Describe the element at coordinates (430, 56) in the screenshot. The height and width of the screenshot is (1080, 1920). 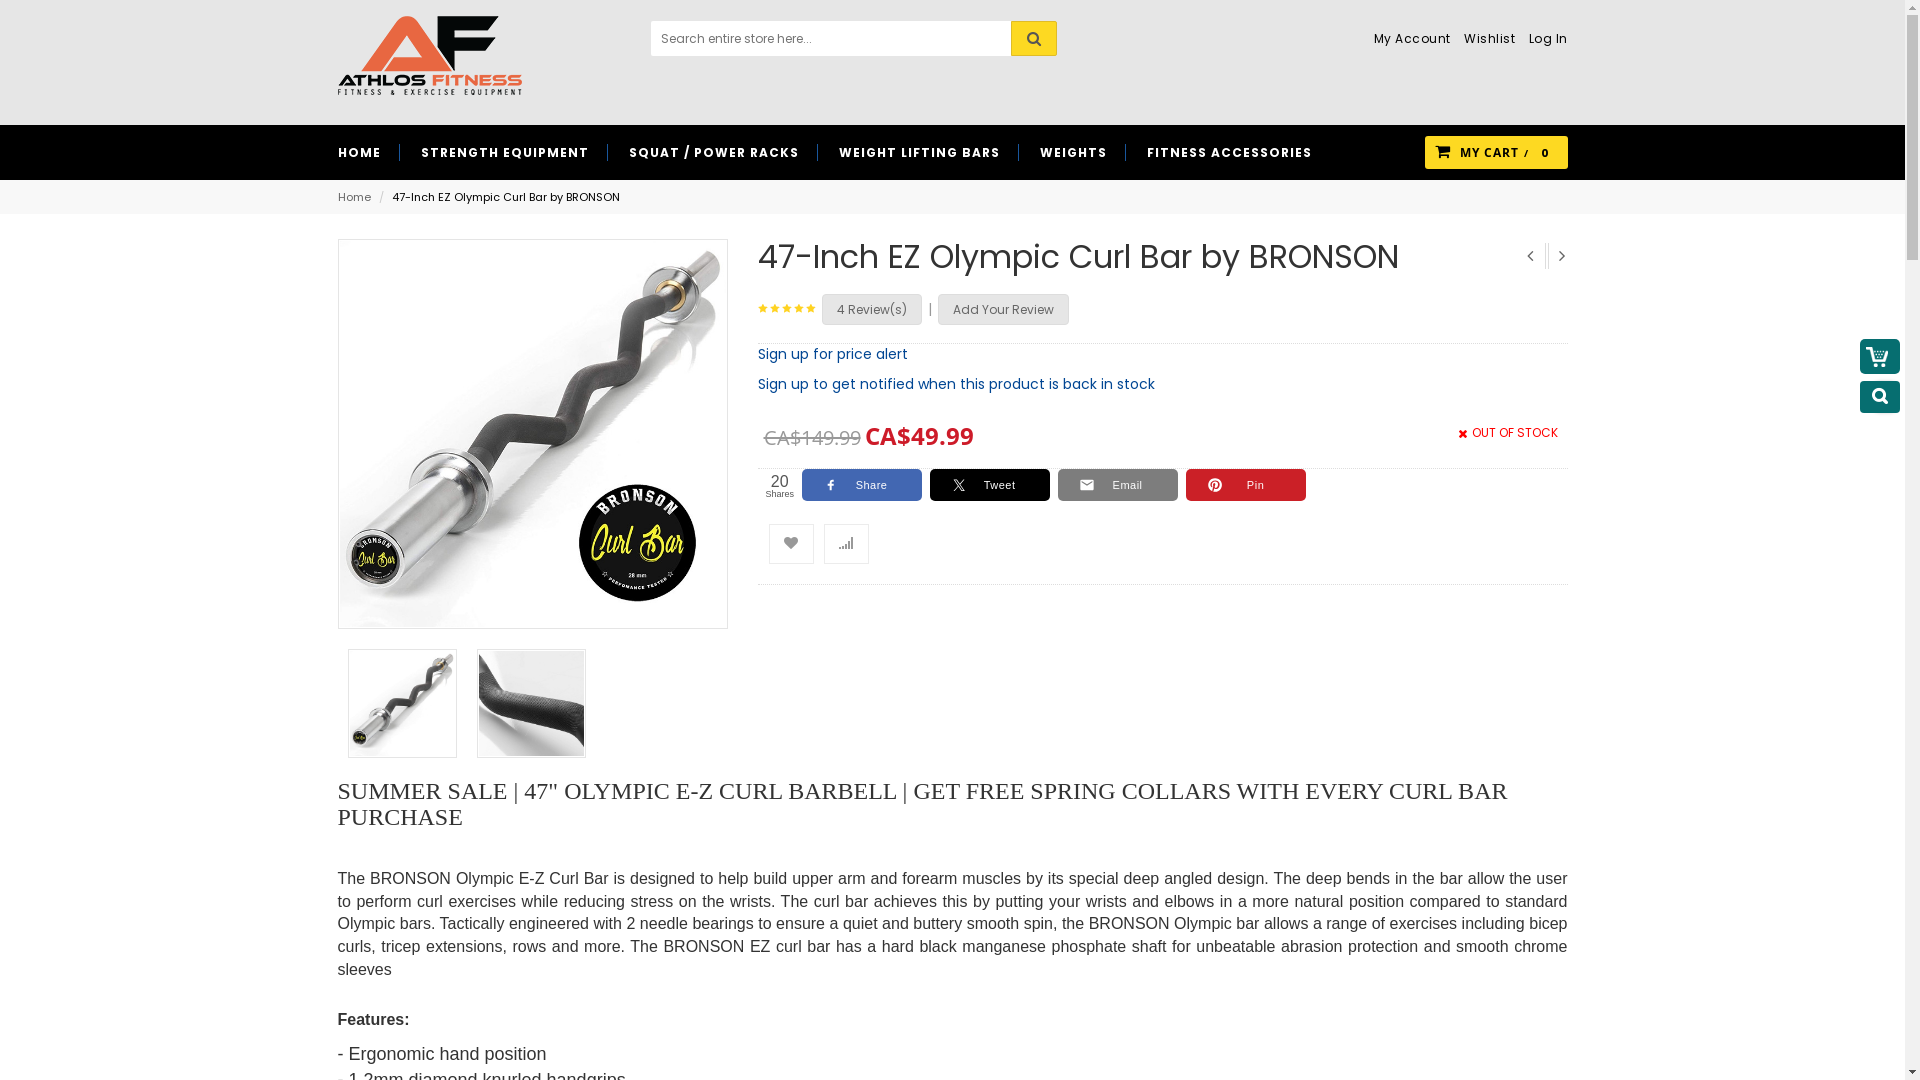
I see `Athlos Fitness` at that location.